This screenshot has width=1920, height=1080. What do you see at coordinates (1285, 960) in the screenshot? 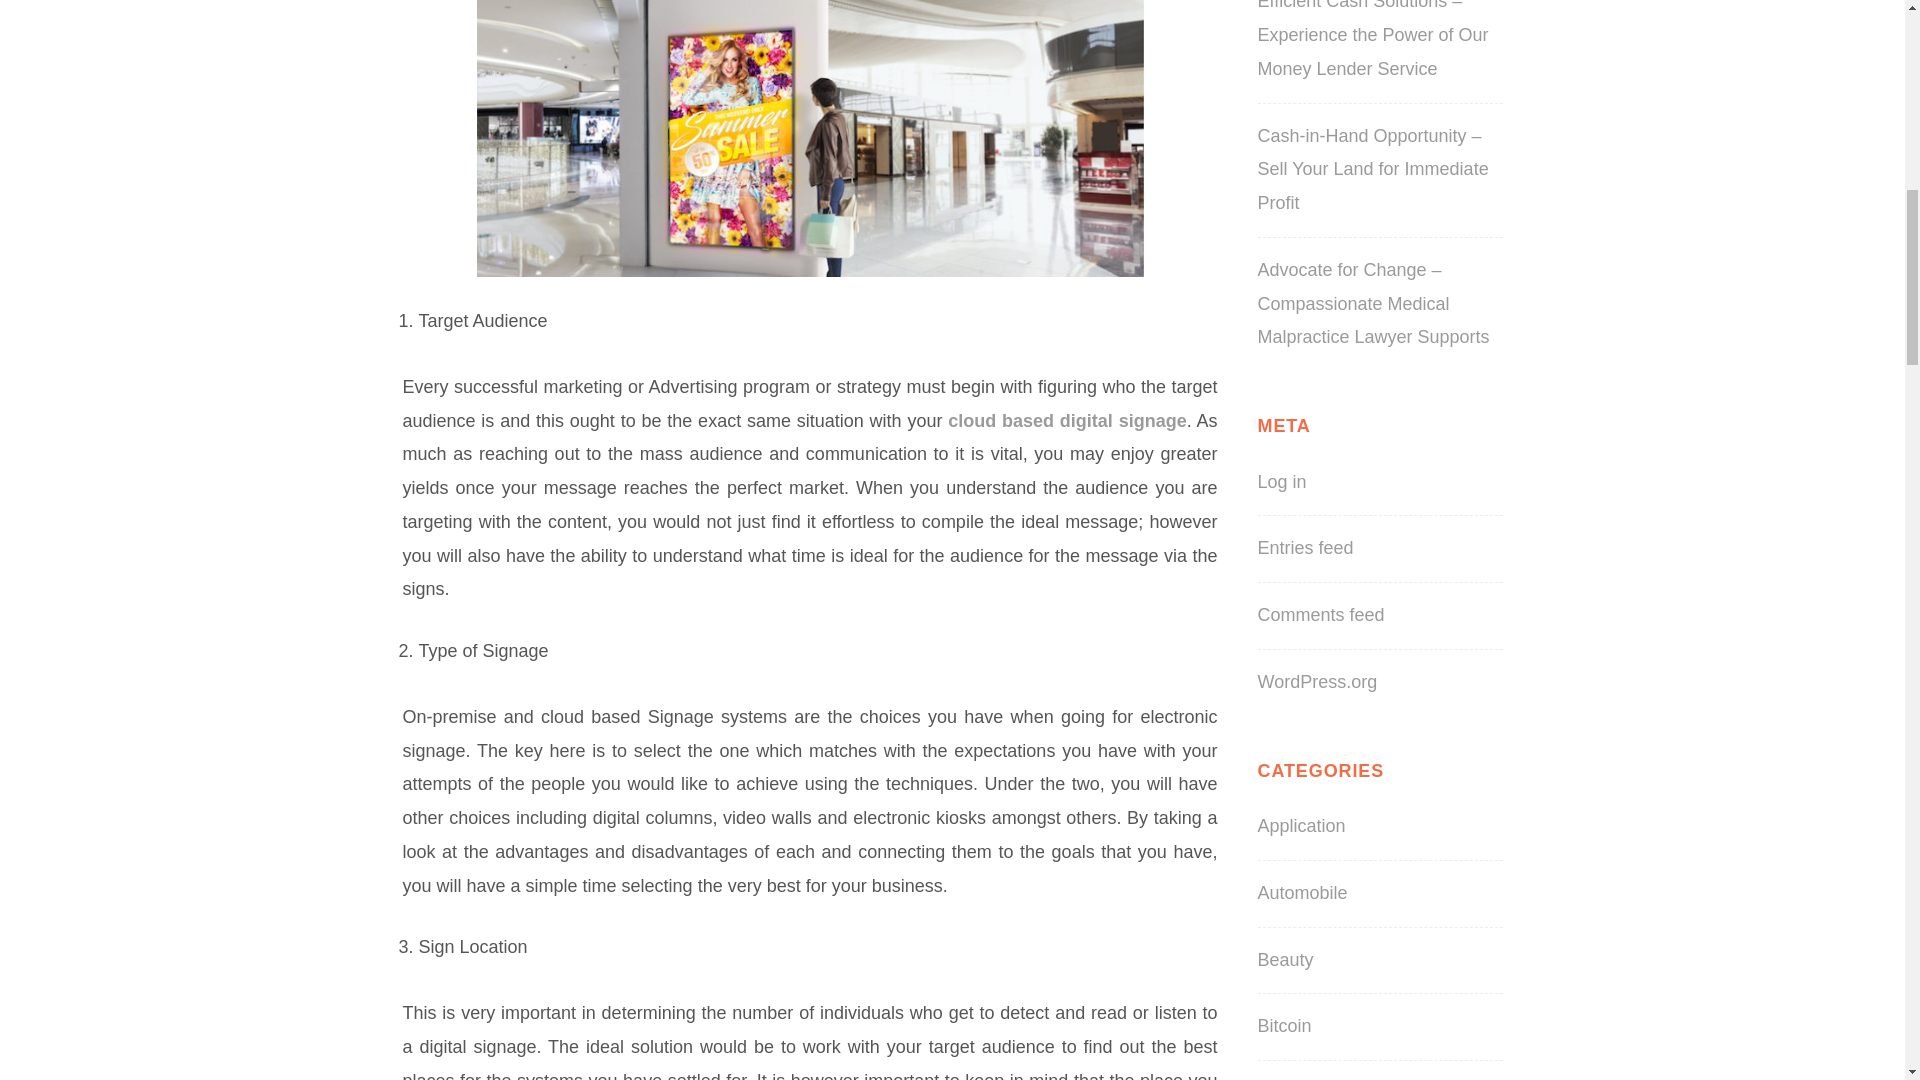
I see `Beauty` at bounding box center [1285, 960].